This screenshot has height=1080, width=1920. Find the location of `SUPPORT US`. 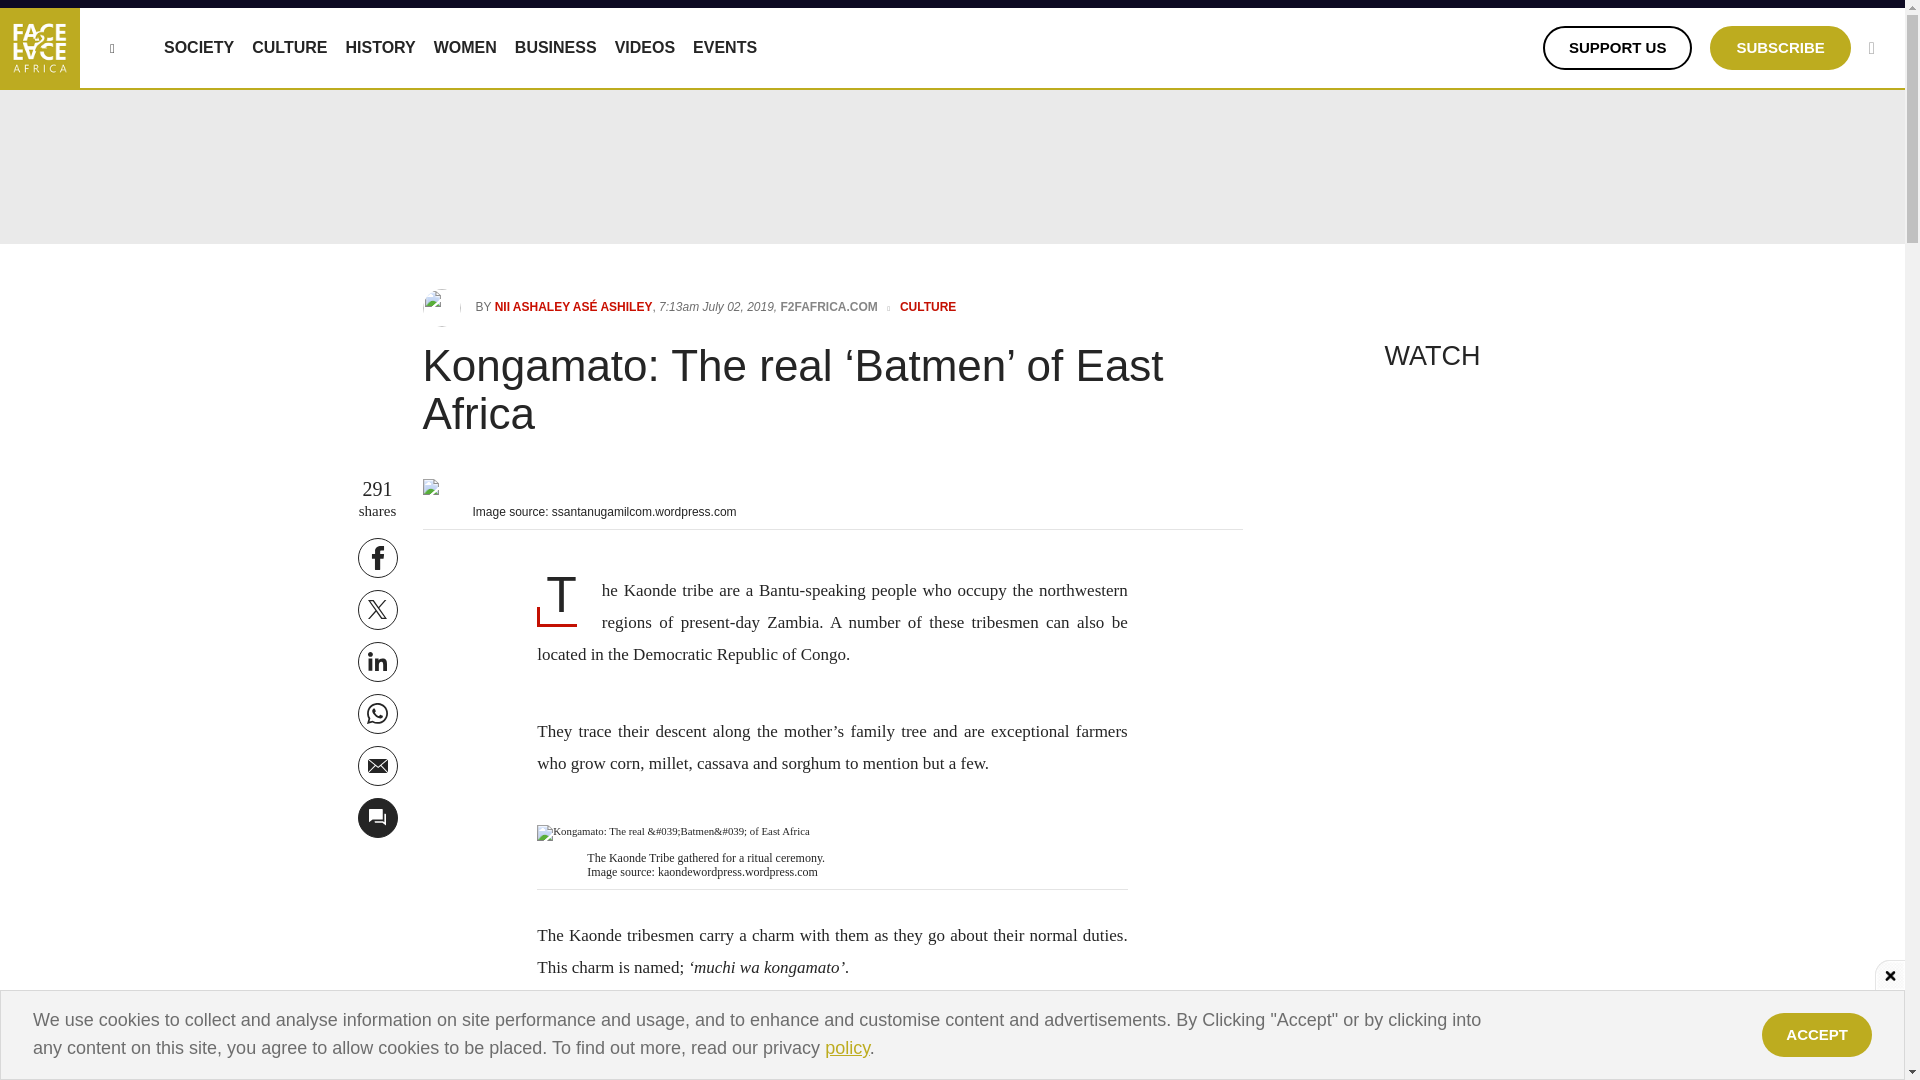

SUPPORT US is located at coordinates (1618, 48).